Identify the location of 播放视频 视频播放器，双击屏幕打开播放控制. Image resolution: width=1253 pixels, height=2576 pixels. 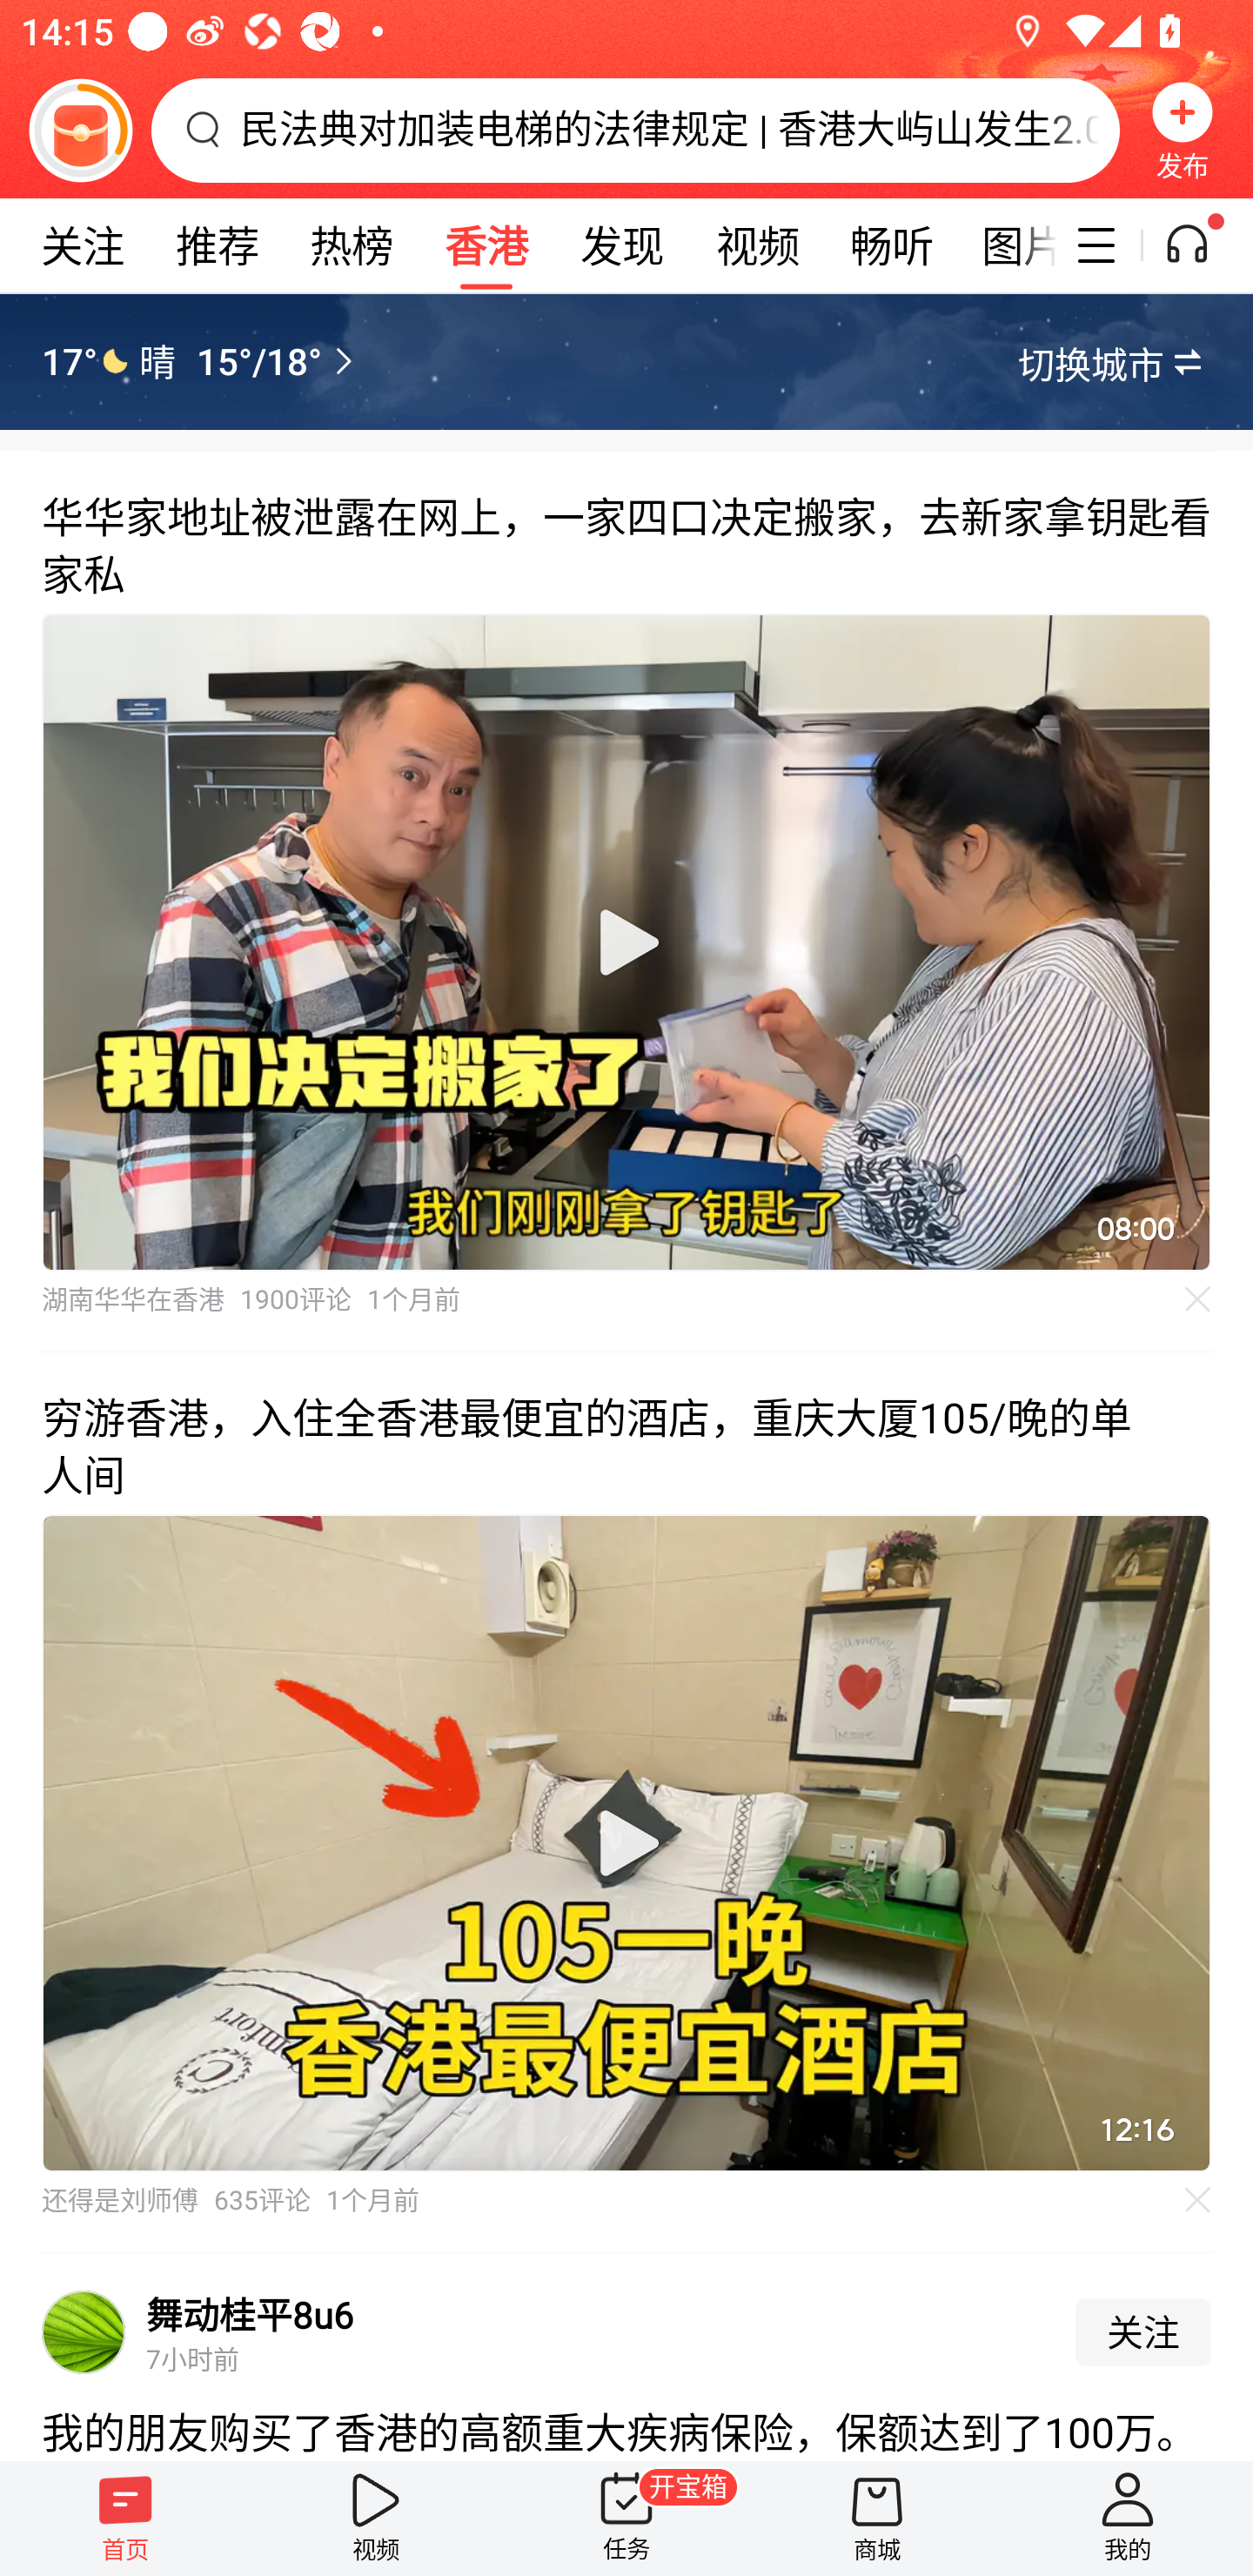
(626, 1843).